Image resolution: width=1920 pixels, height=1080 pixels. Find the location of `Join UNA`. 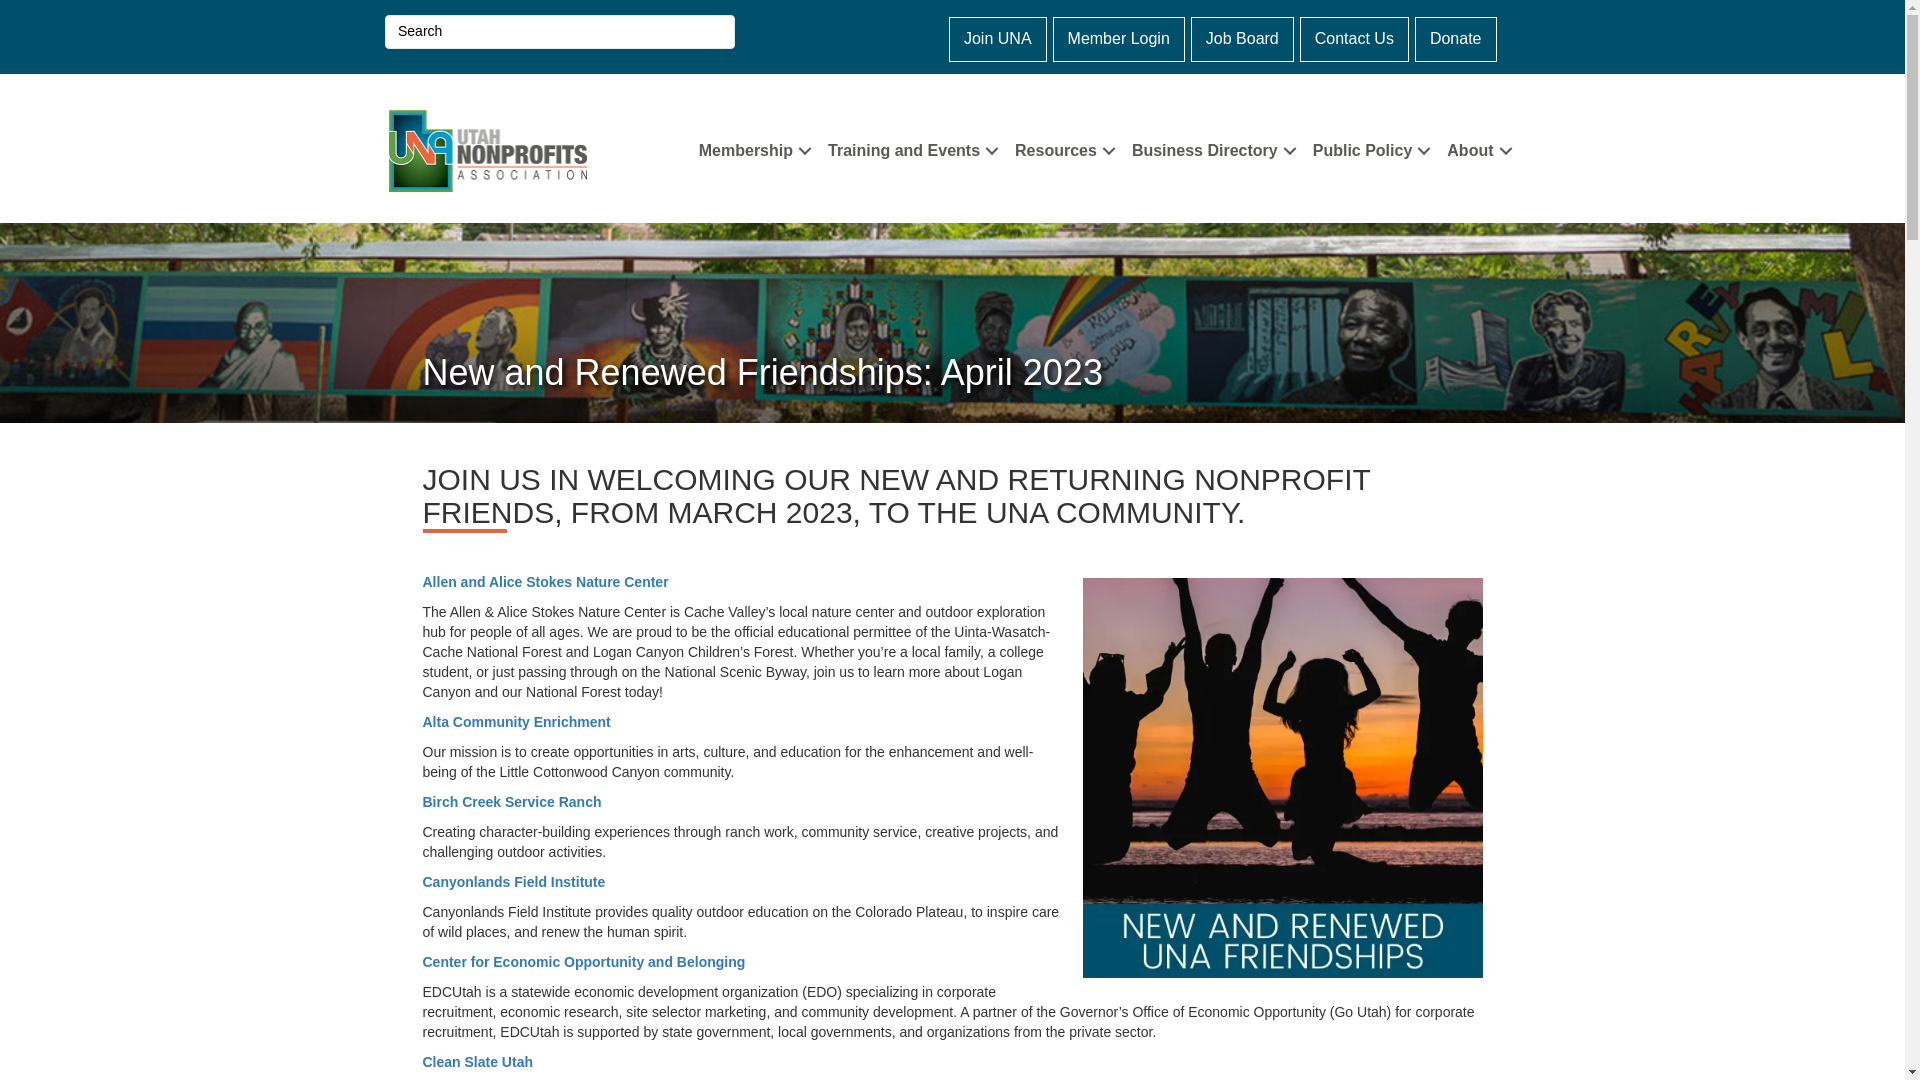

Join UNA is located at coordinates (997, 39).